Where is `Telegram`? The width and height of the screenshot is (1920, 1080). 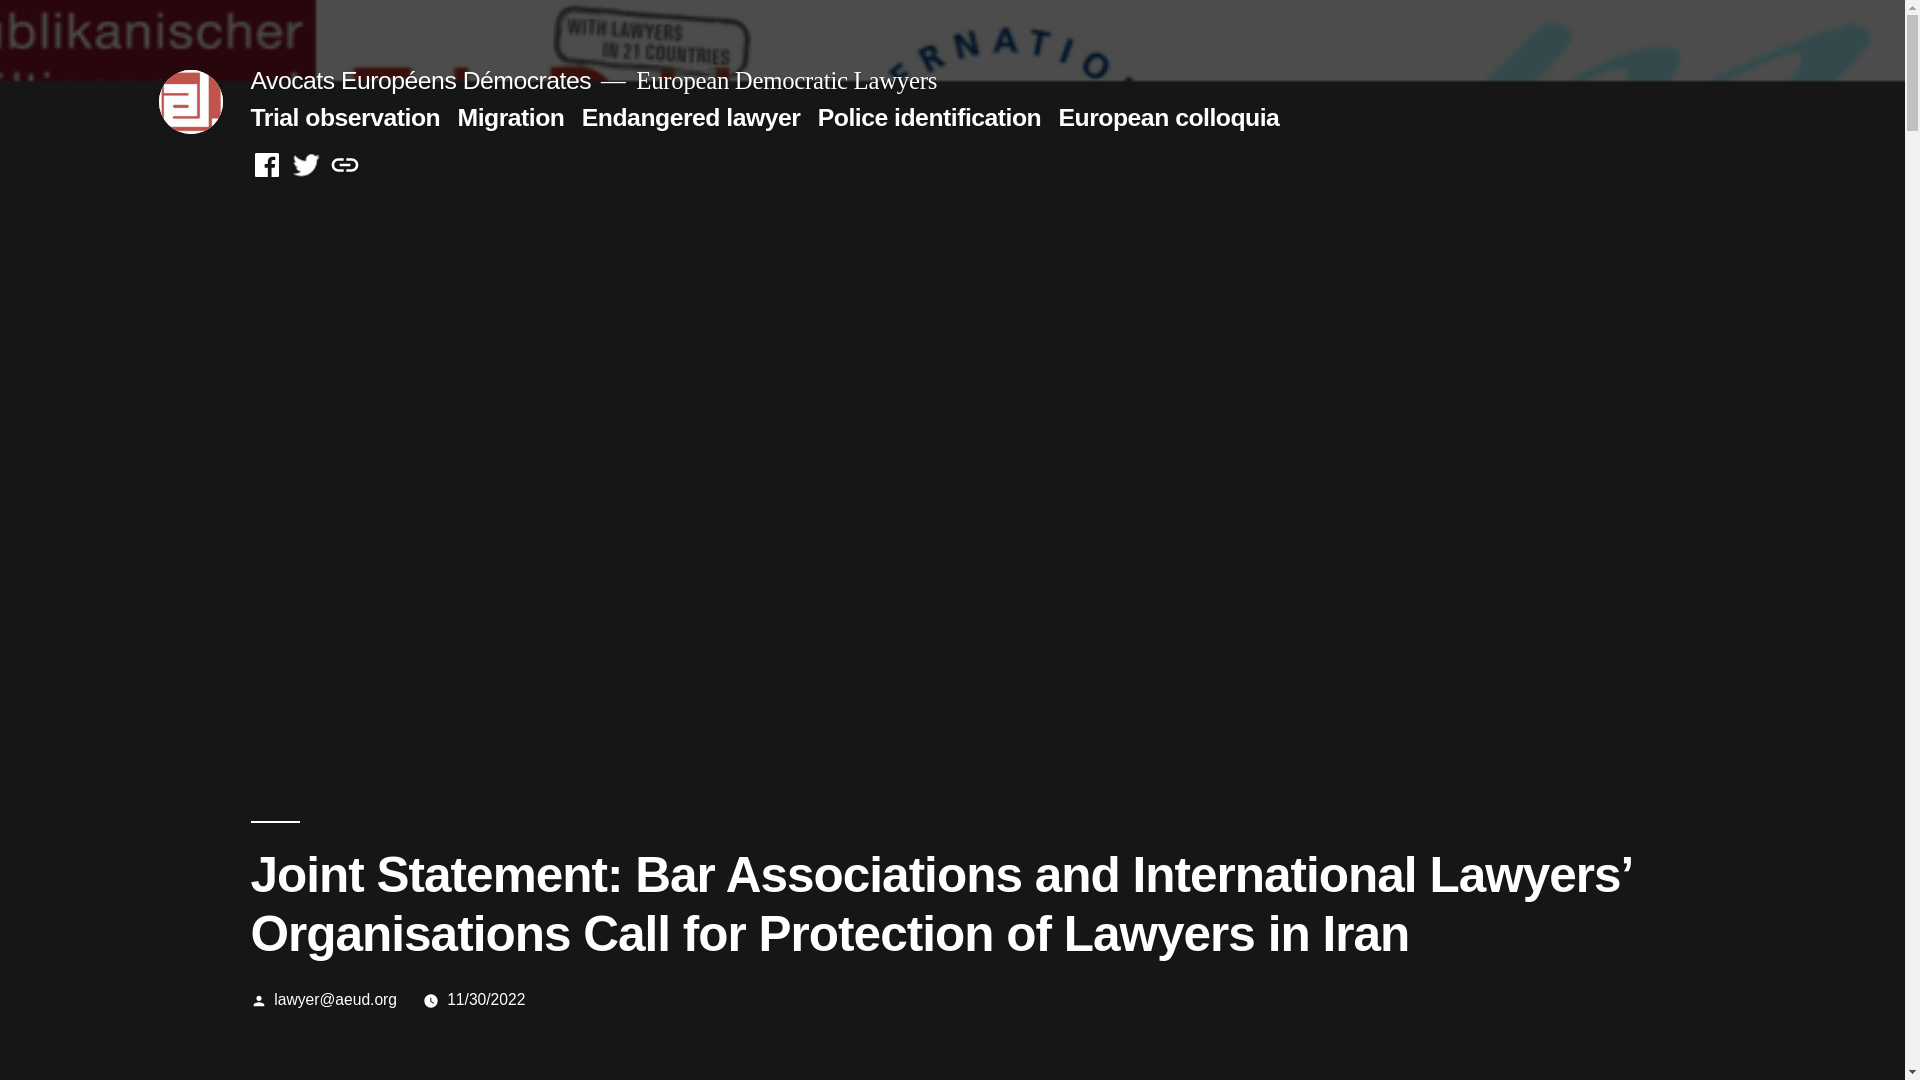
Telegram is located at coordinates (344, 166).